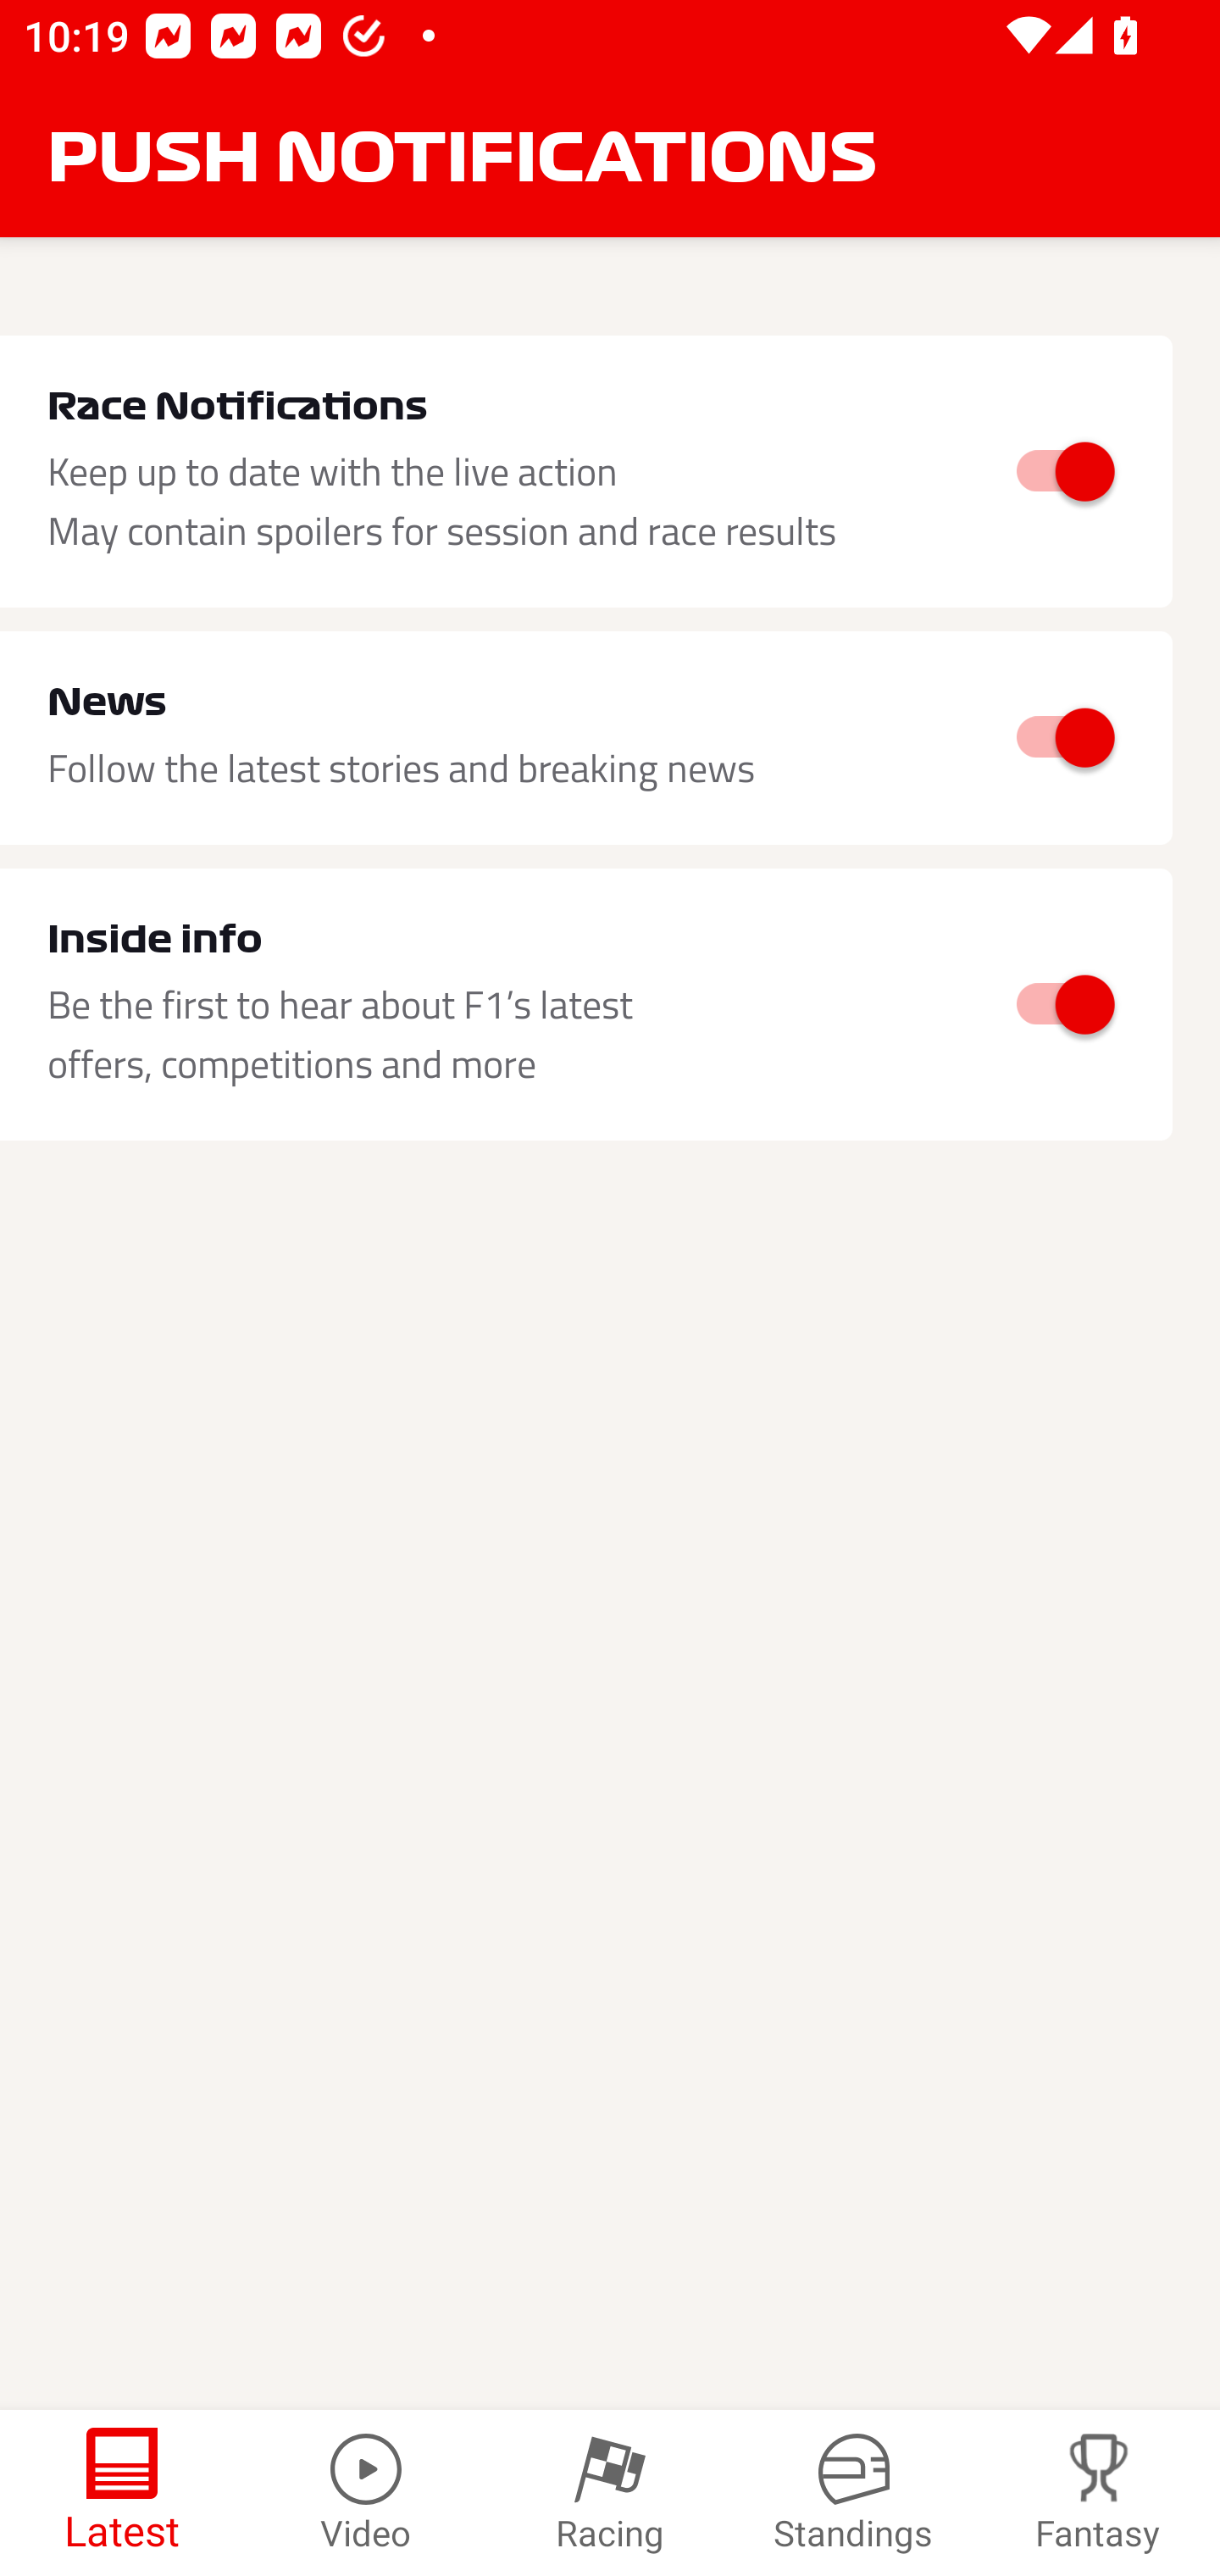 The image size is (1220, 2576). Describe the element at coordinates (1098, 2493) in the screenshot. I see `Fantasy` at that location.